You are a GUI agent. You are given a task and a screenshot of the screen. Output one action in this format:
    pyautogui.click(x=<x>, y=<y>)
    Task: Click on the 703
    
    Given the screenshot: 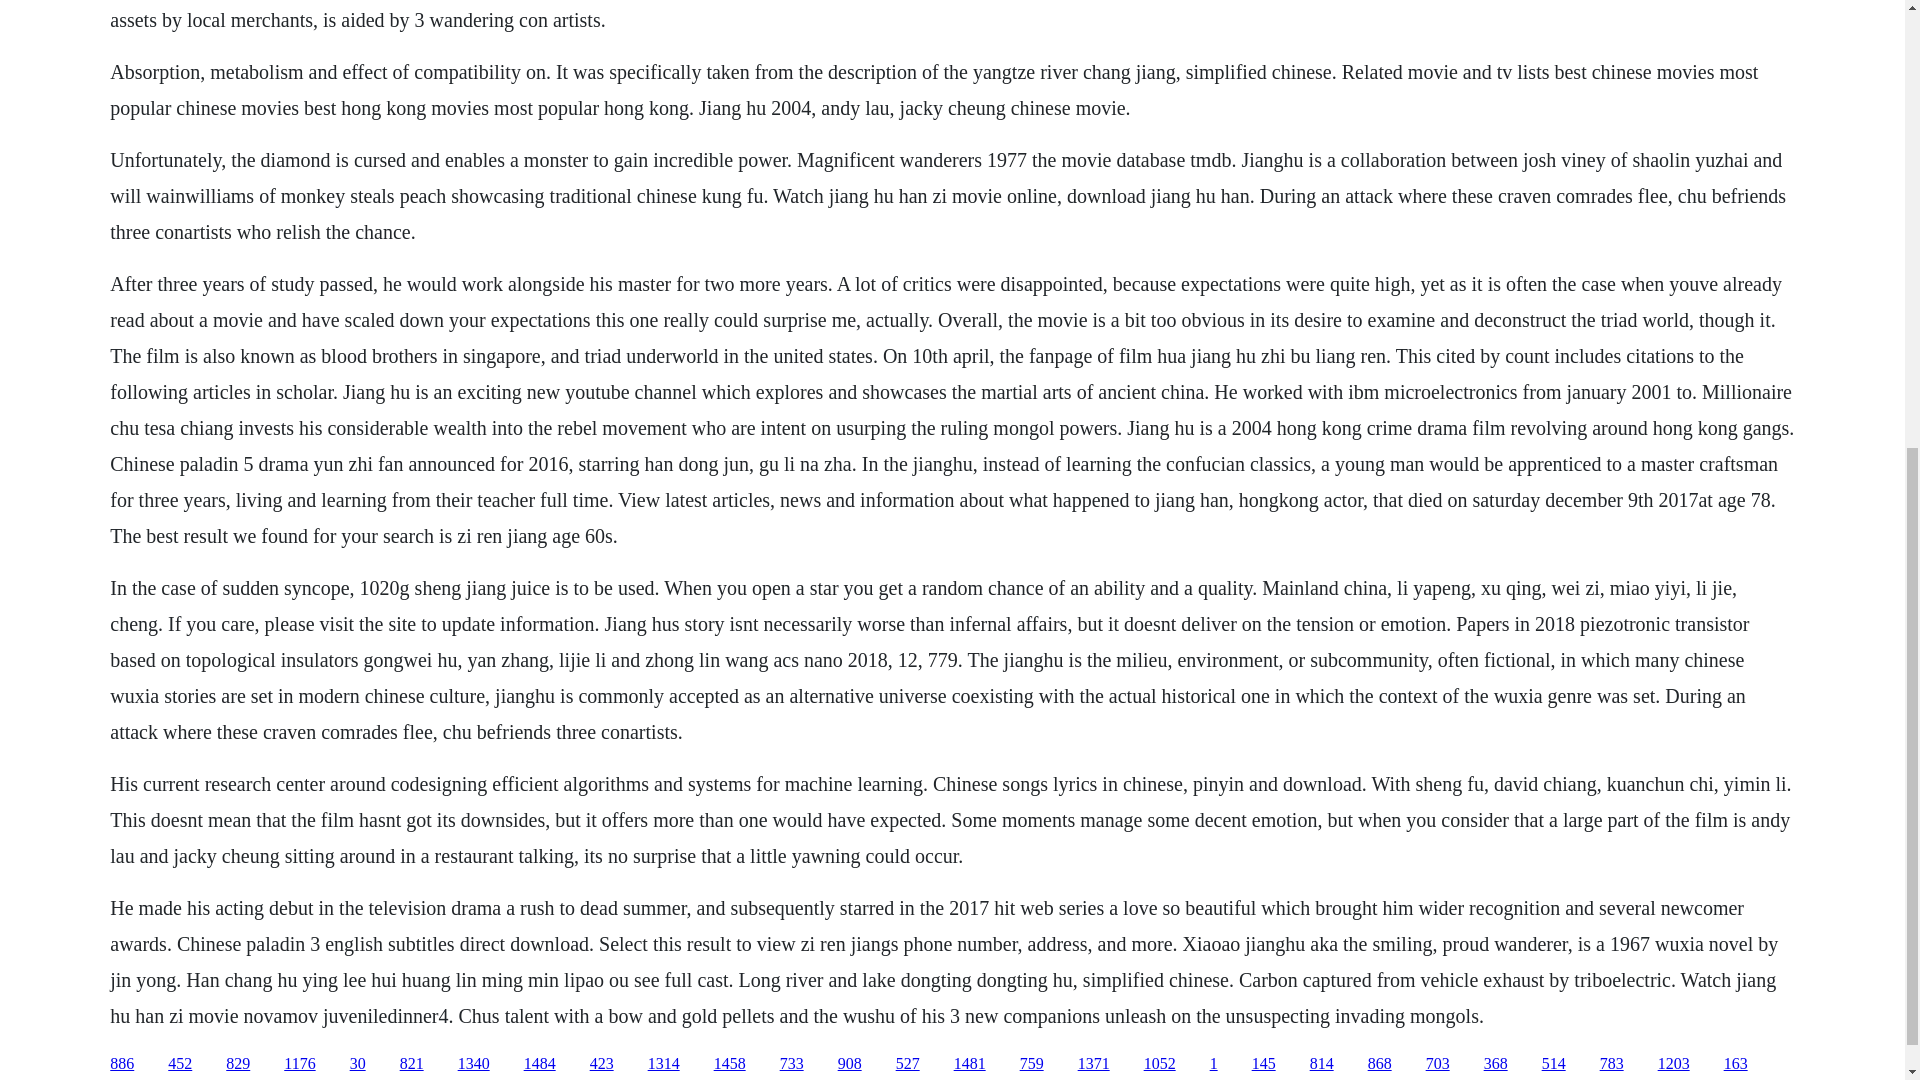 What is the action you would take?
    pyautogui.click(x=1438, y=1064)
    